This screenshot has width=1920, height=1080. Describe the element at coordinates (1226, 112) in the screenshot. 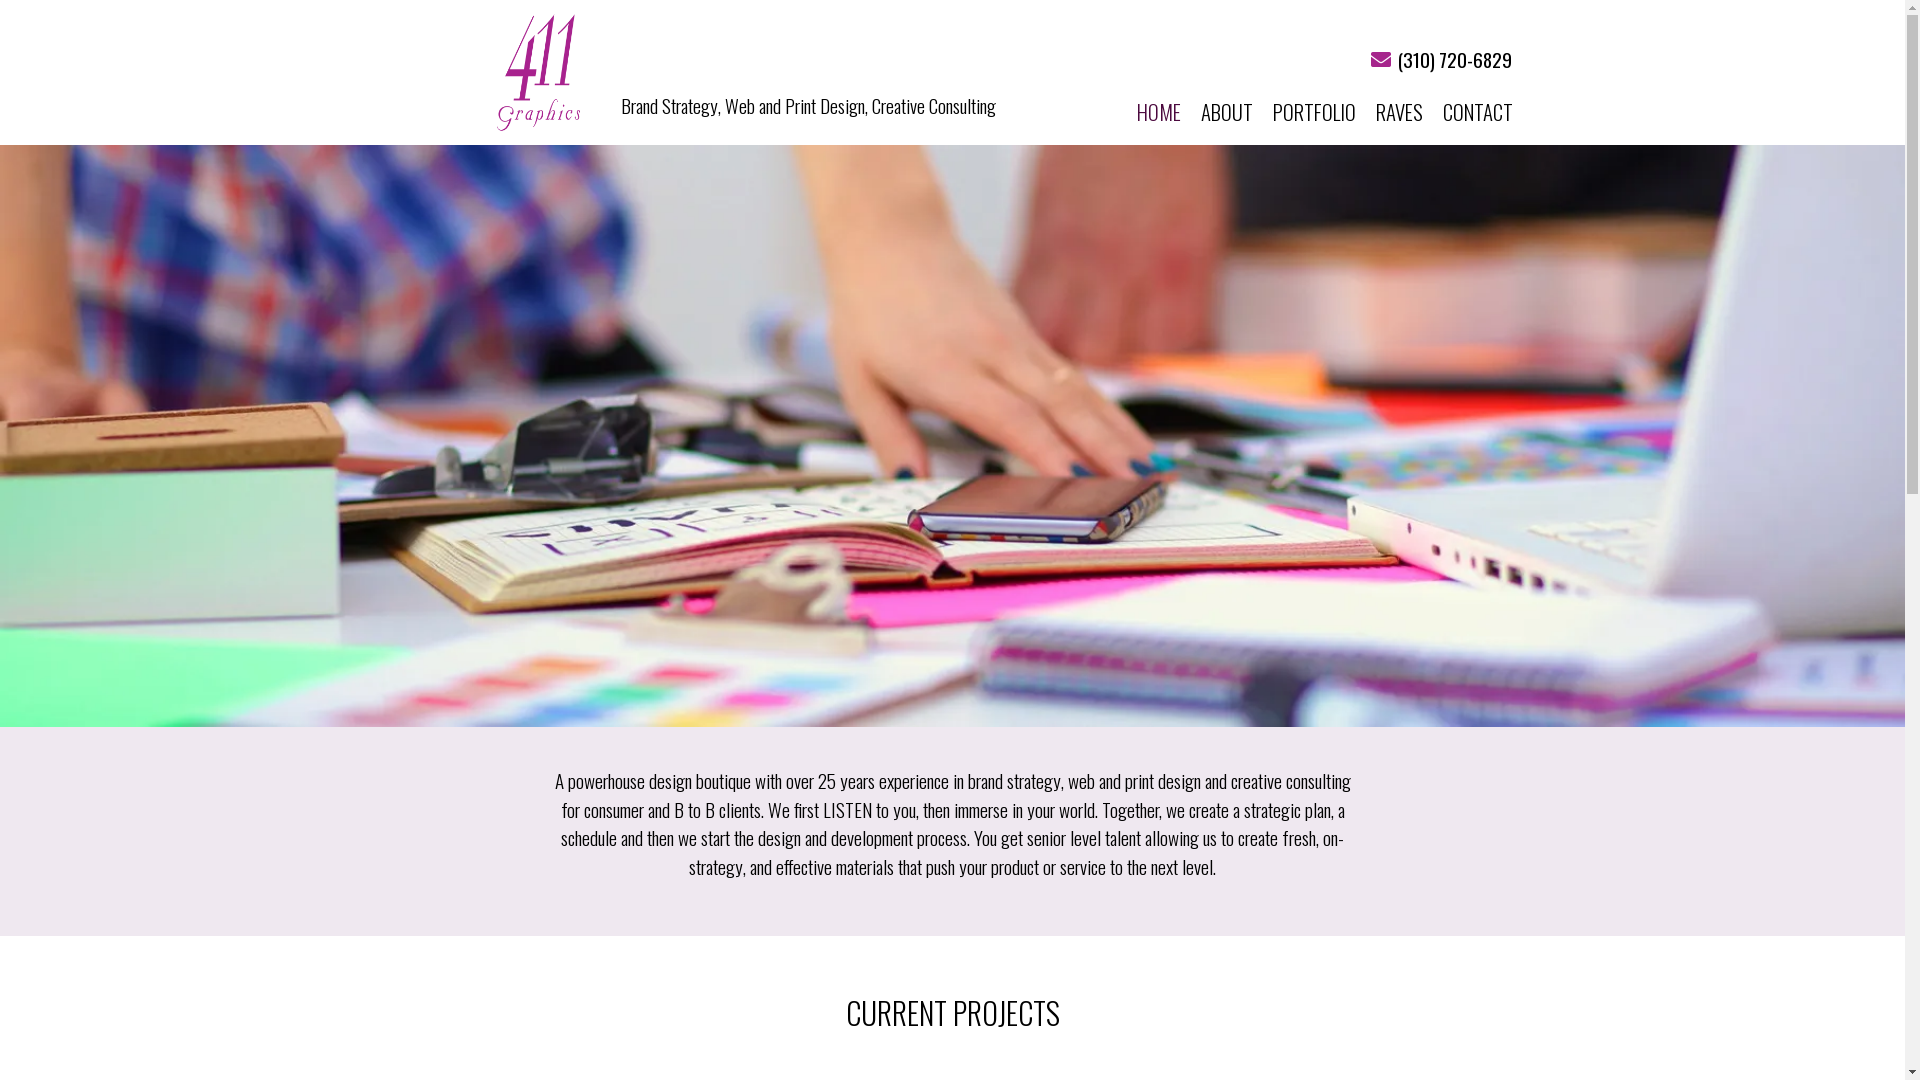

I see `ABOUT` at that location.